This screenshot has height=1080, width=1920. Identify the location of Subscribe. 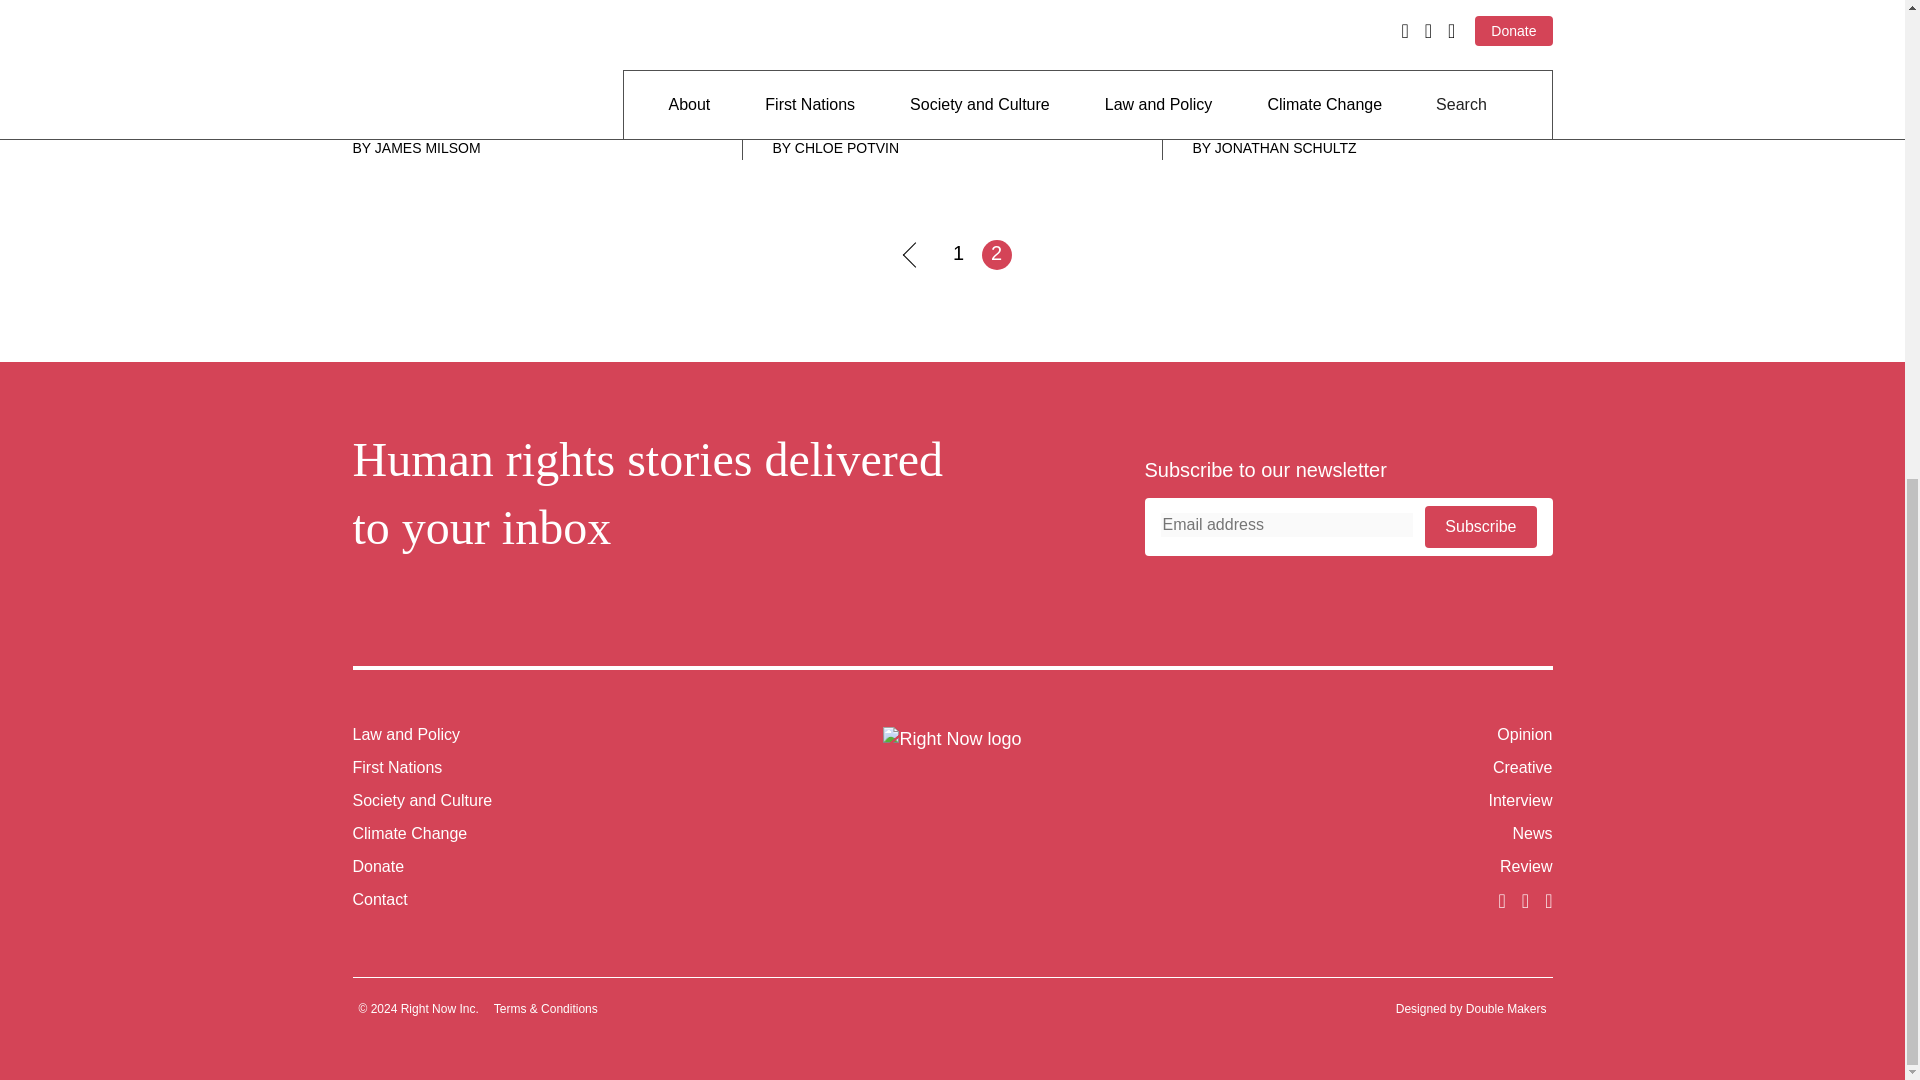
(1480, 526).